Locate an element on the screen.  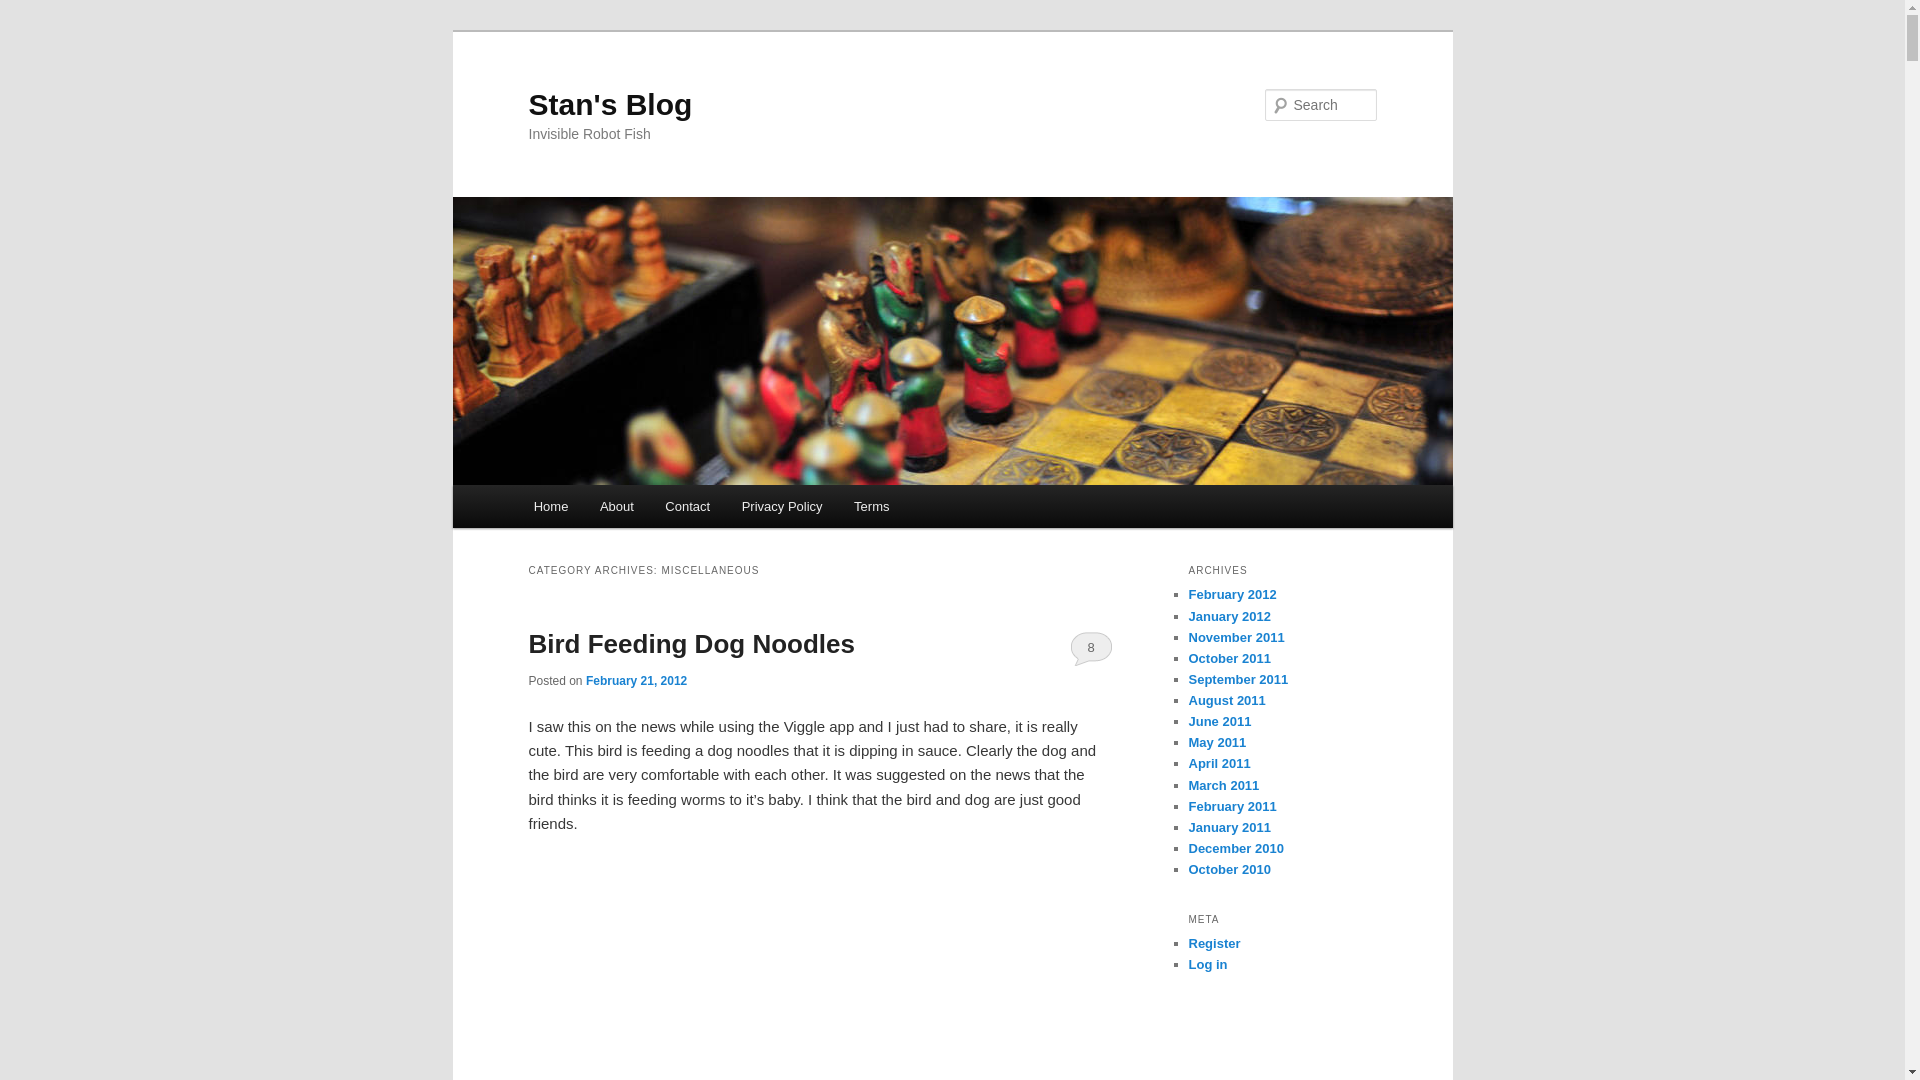
About is located at coordinates (616, 506).